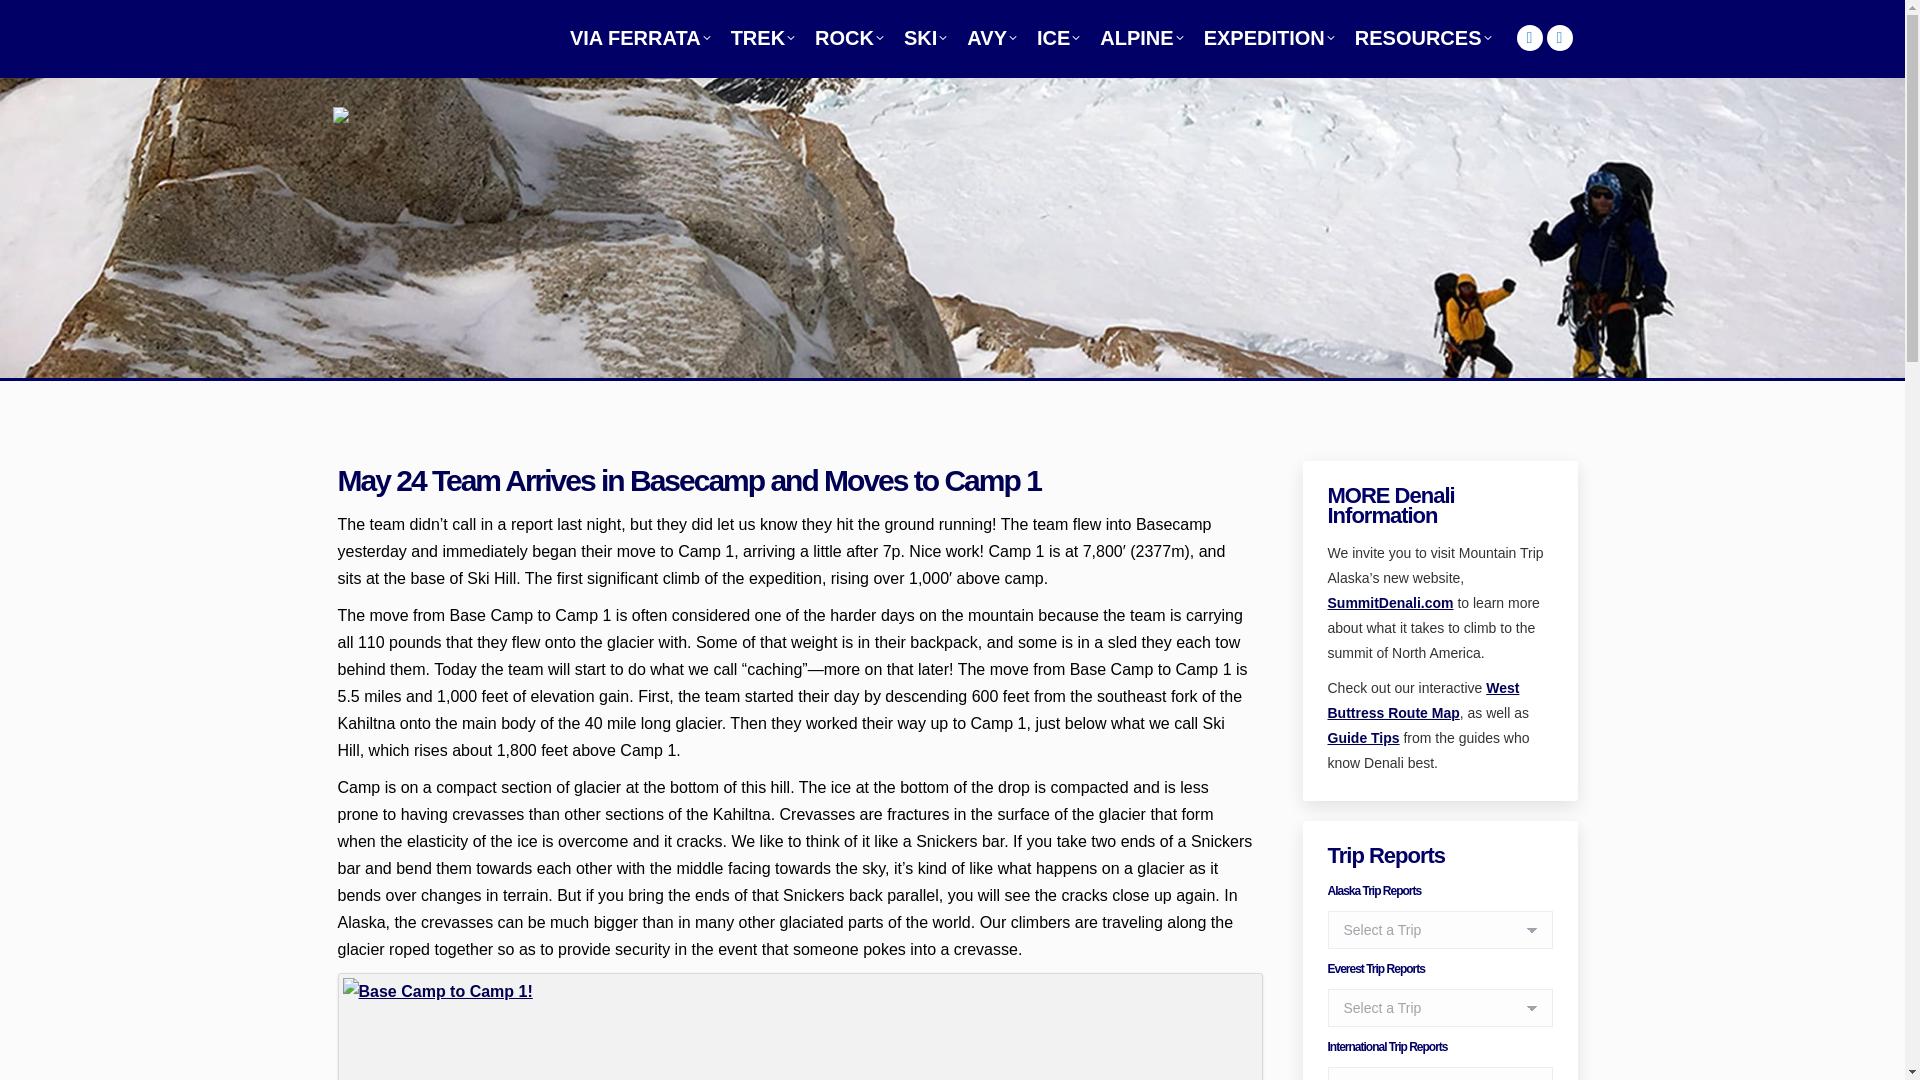 This screenshot has height=1080, width=1920. What do you see at coordinates (762, 37) in the screenshot?
I see `TREK` at bounding box center [762, 37].